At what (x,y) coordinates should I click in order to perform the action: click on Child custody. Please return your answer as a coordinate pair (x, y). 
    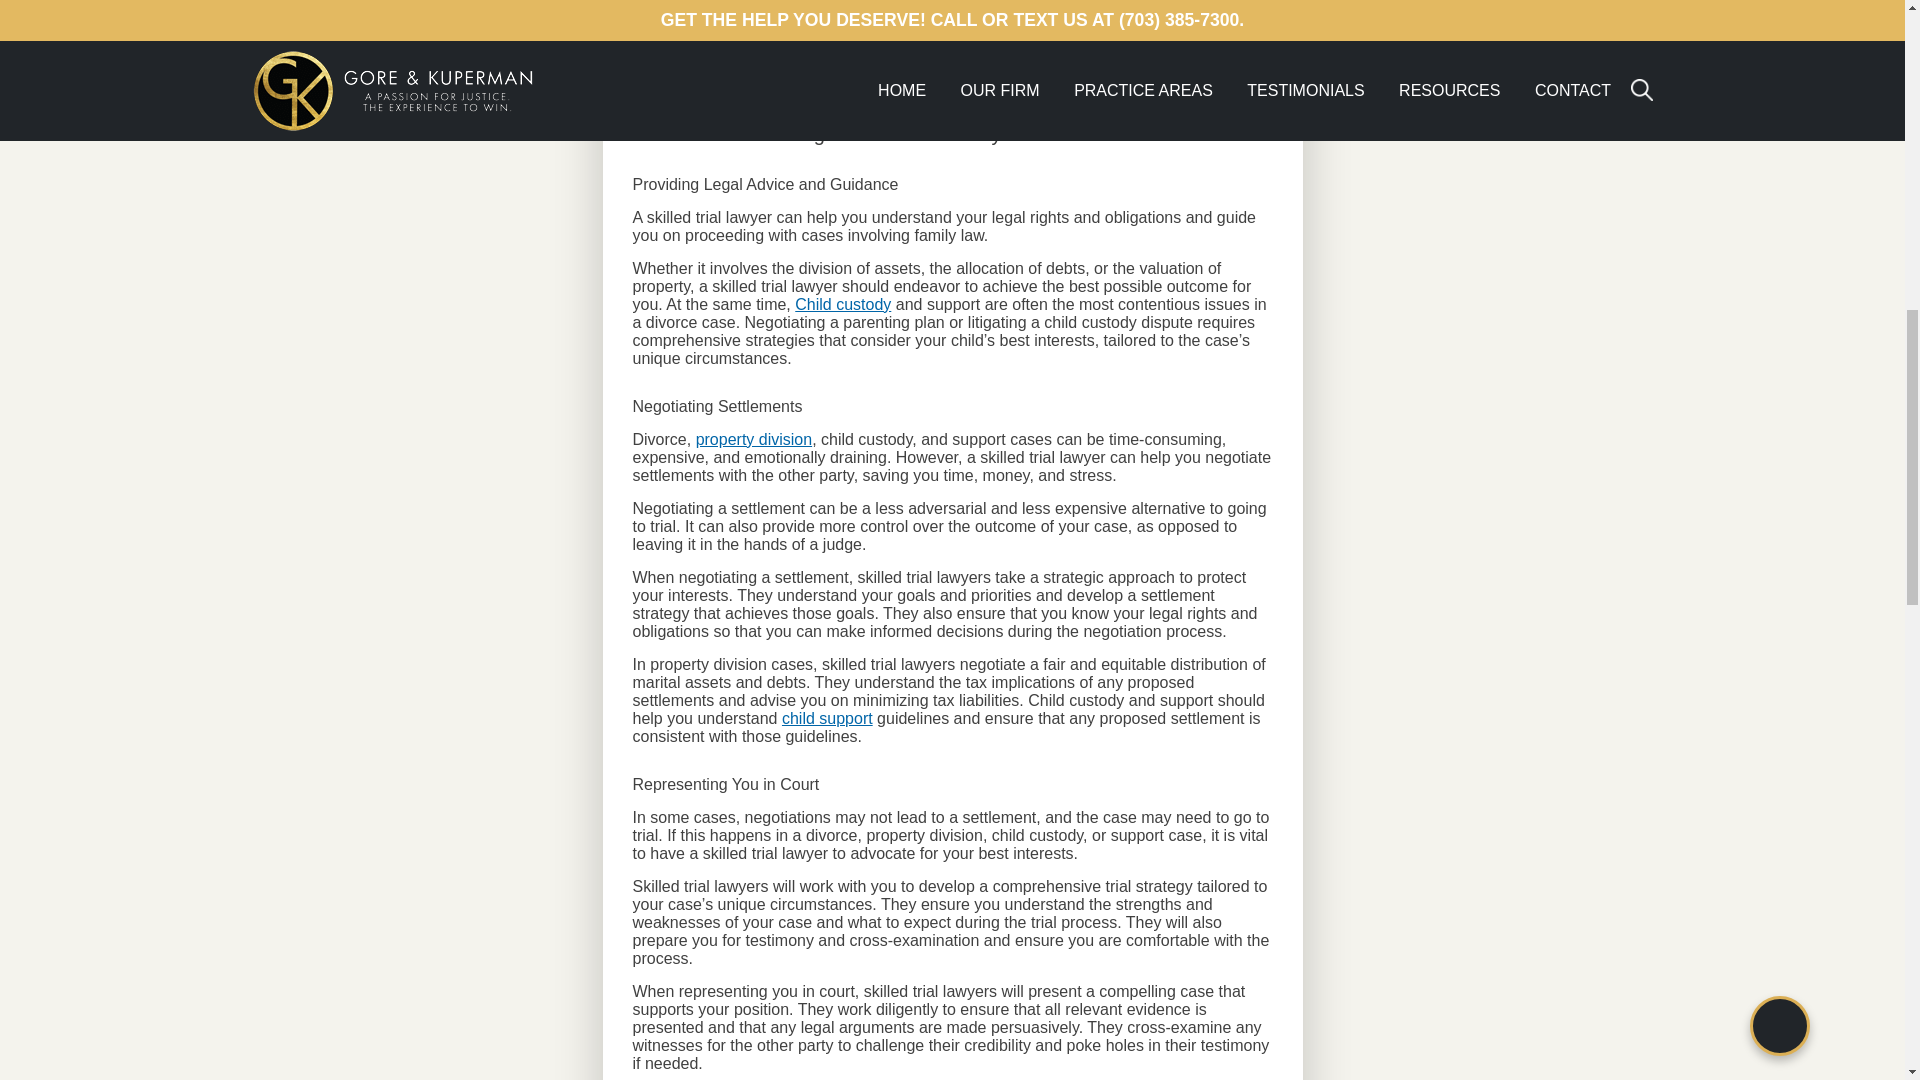
    Looking at the image, I should click on (842, 304).